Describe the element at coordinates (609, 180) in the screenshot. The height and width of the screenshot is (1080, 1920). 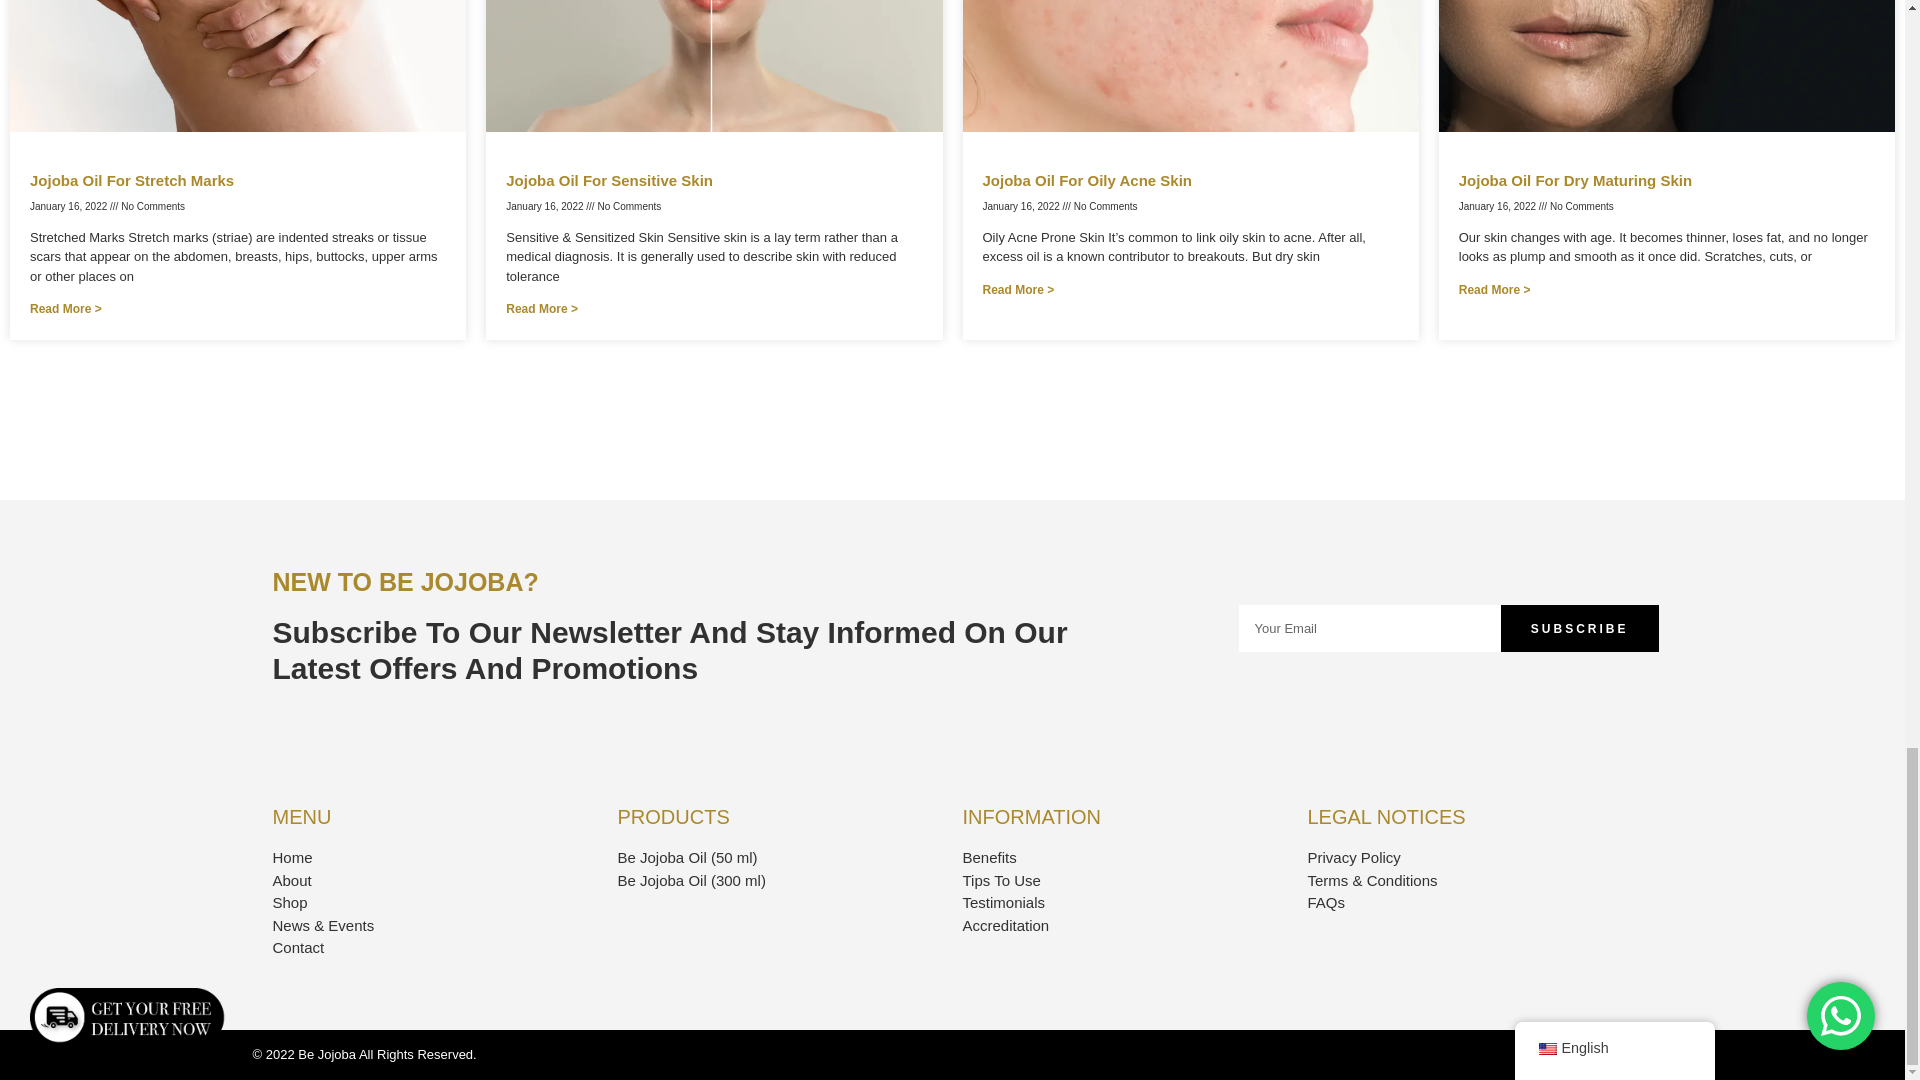
I see `Jojoba Oil For Sensitive Skin` at that location.